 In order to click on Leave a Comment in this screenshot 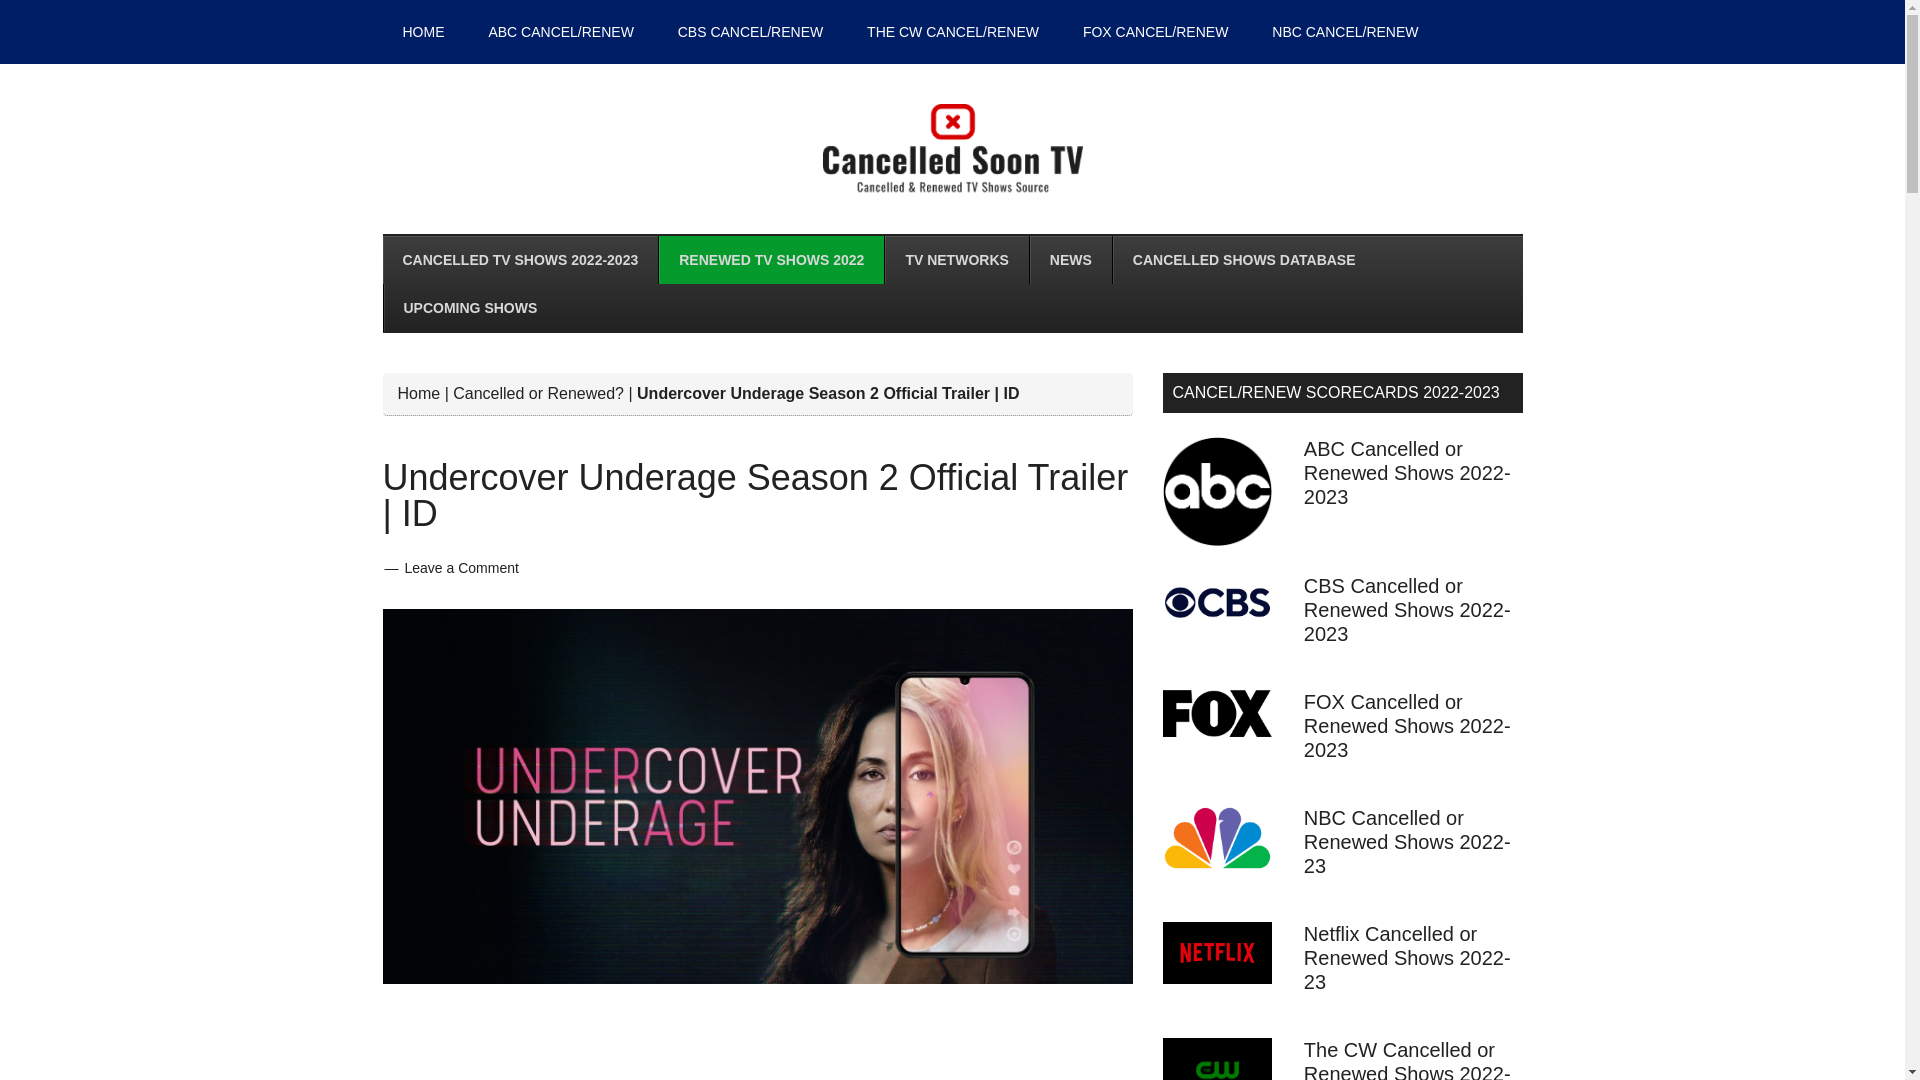, I will do `click(460, 568)`.